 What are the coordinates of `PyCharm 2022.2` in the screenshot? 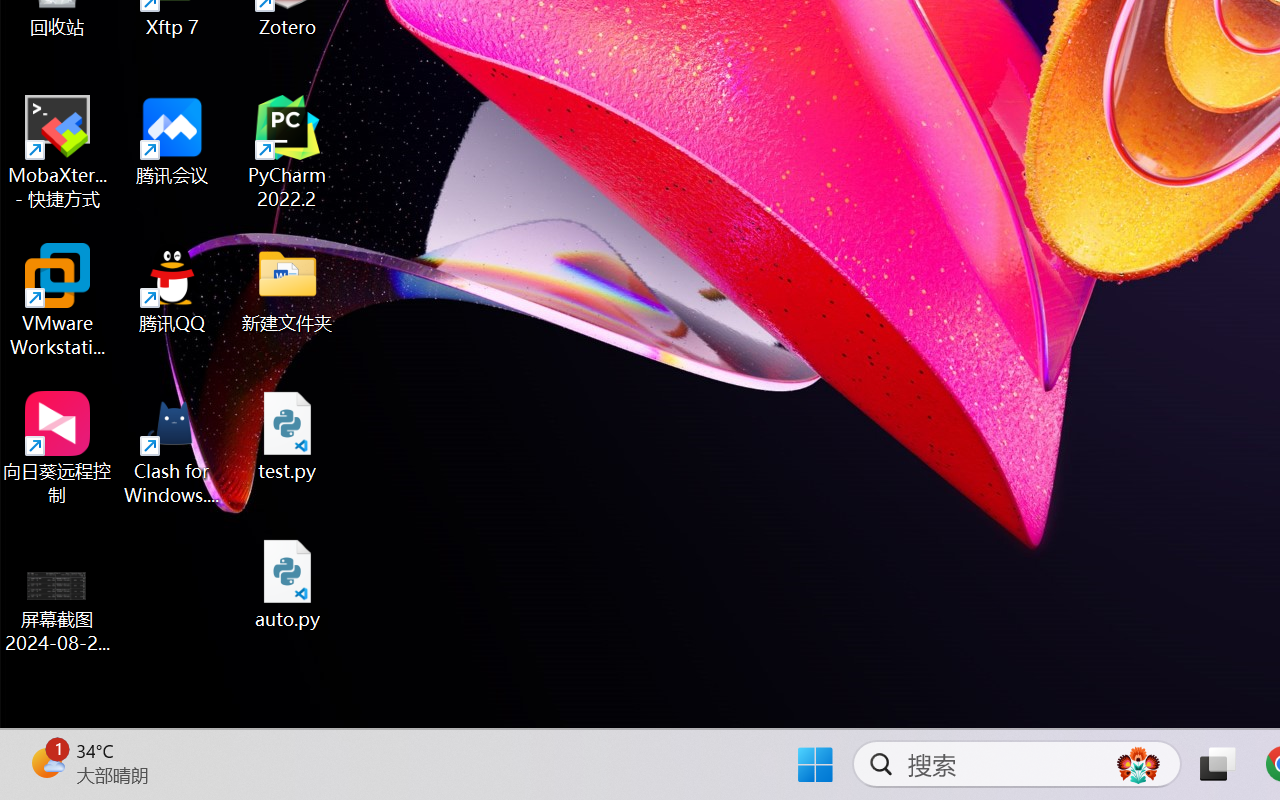 It's located at (288, 152).